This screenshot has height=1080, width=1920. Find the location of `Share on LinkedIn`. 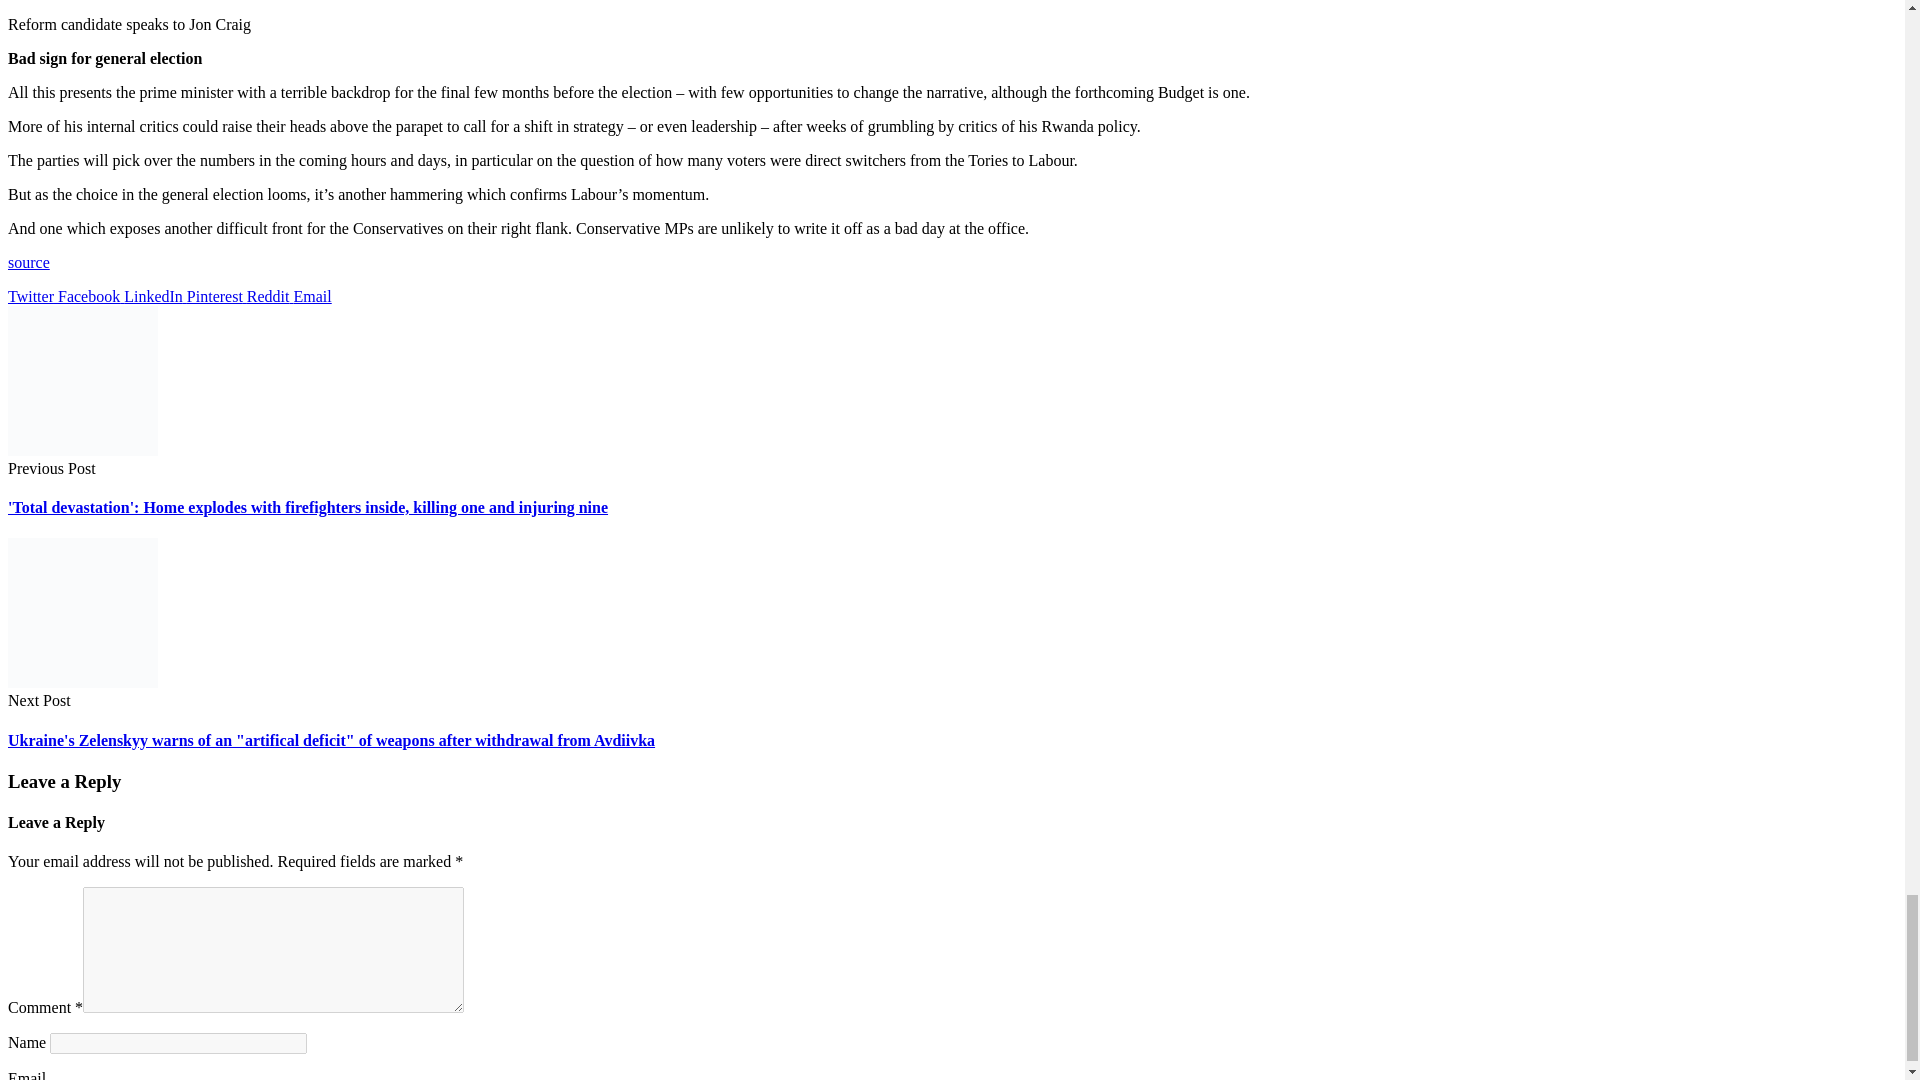

Share on LinkedIn is located at coordinates (155, 296).